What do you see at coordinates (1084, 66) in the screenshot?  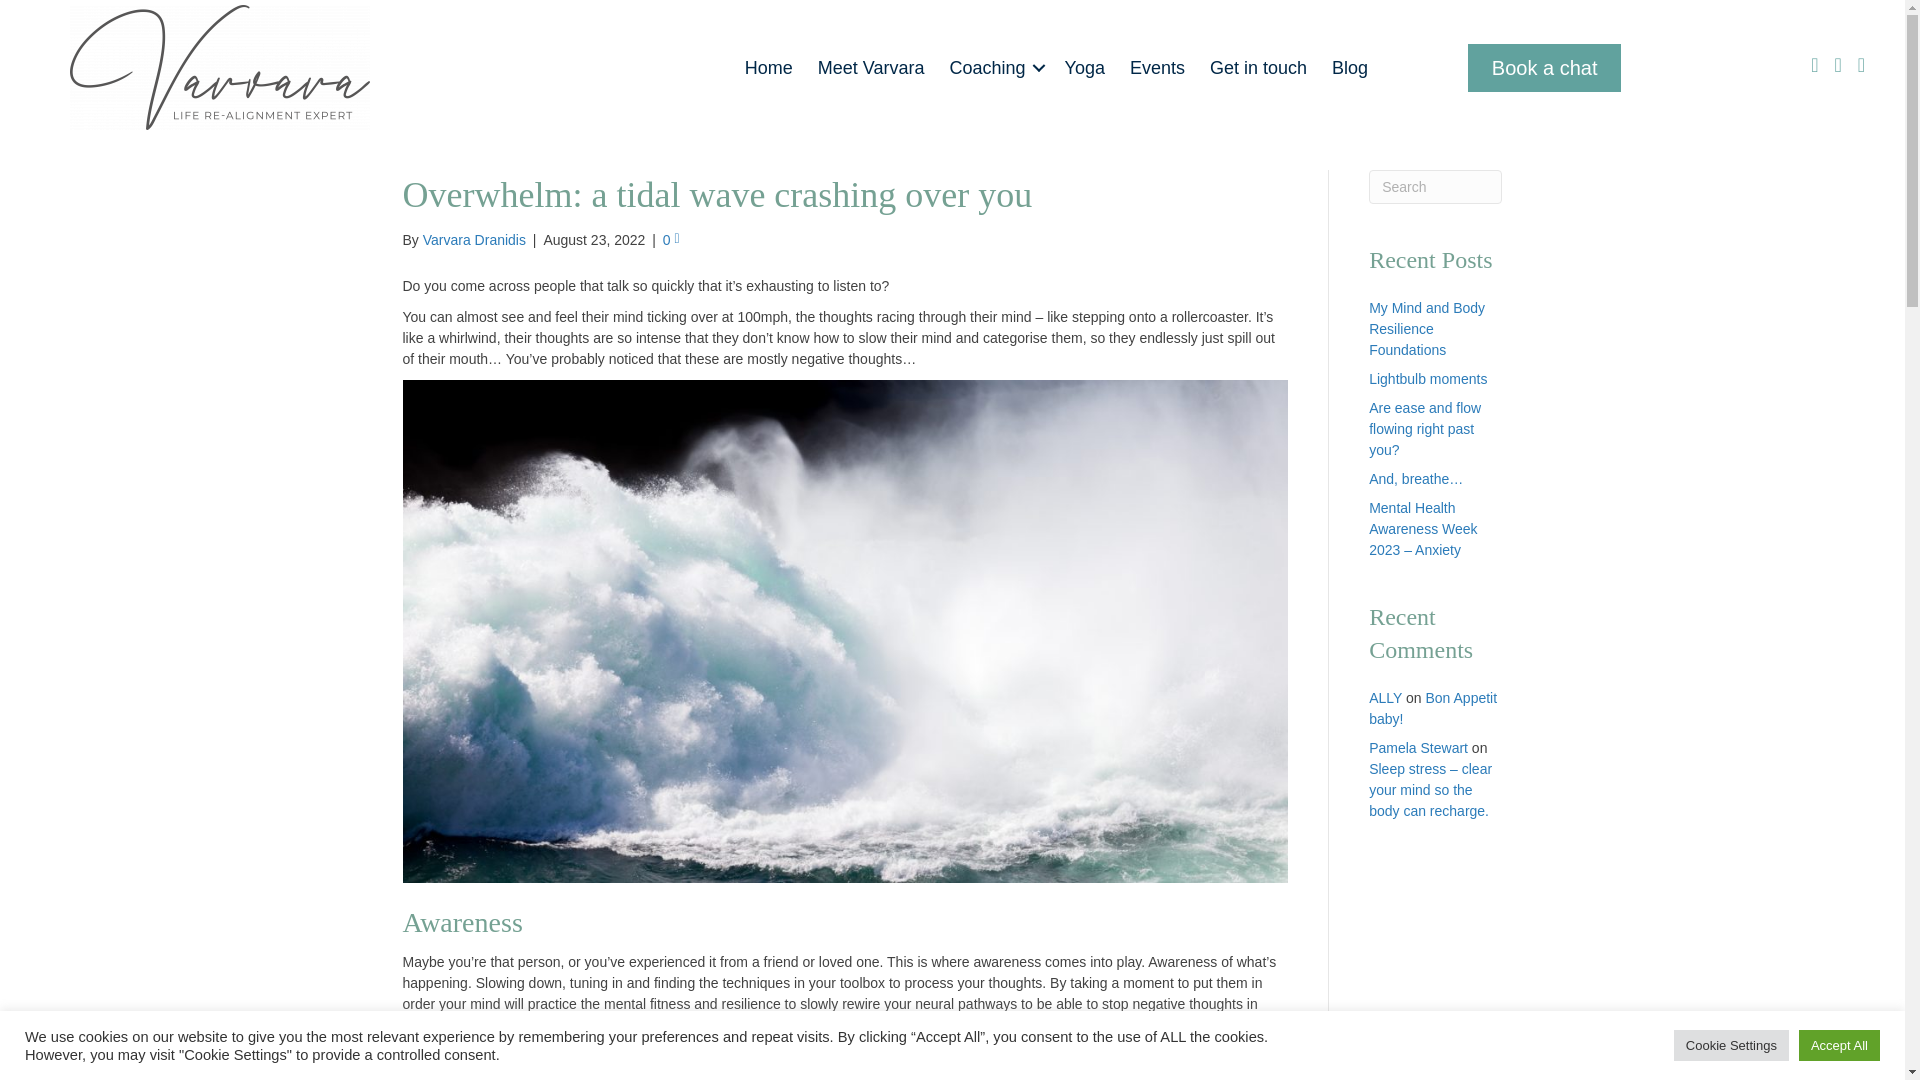 I see `Yoga` at bounding box center [1084, 66].